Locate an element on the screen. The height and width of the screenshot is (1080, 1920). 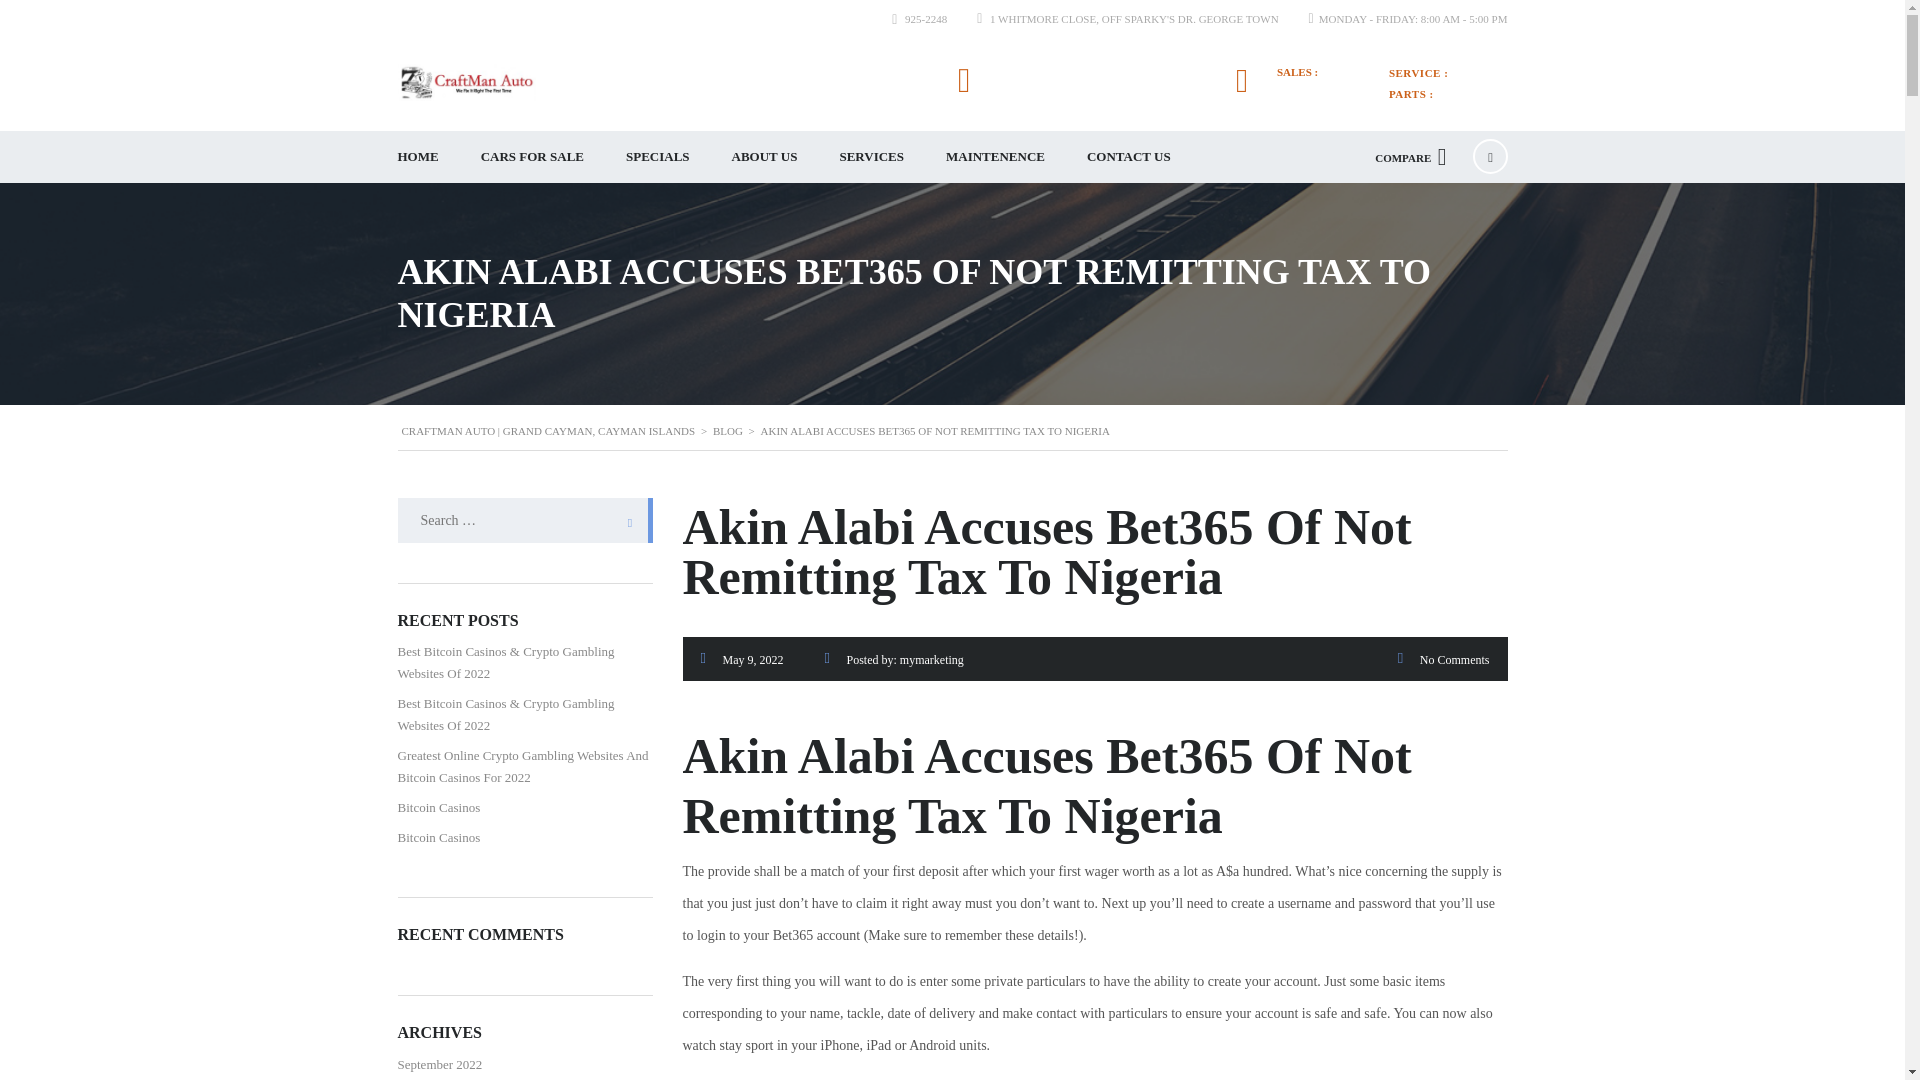
No Comments is located at coordinates (1454, 660).